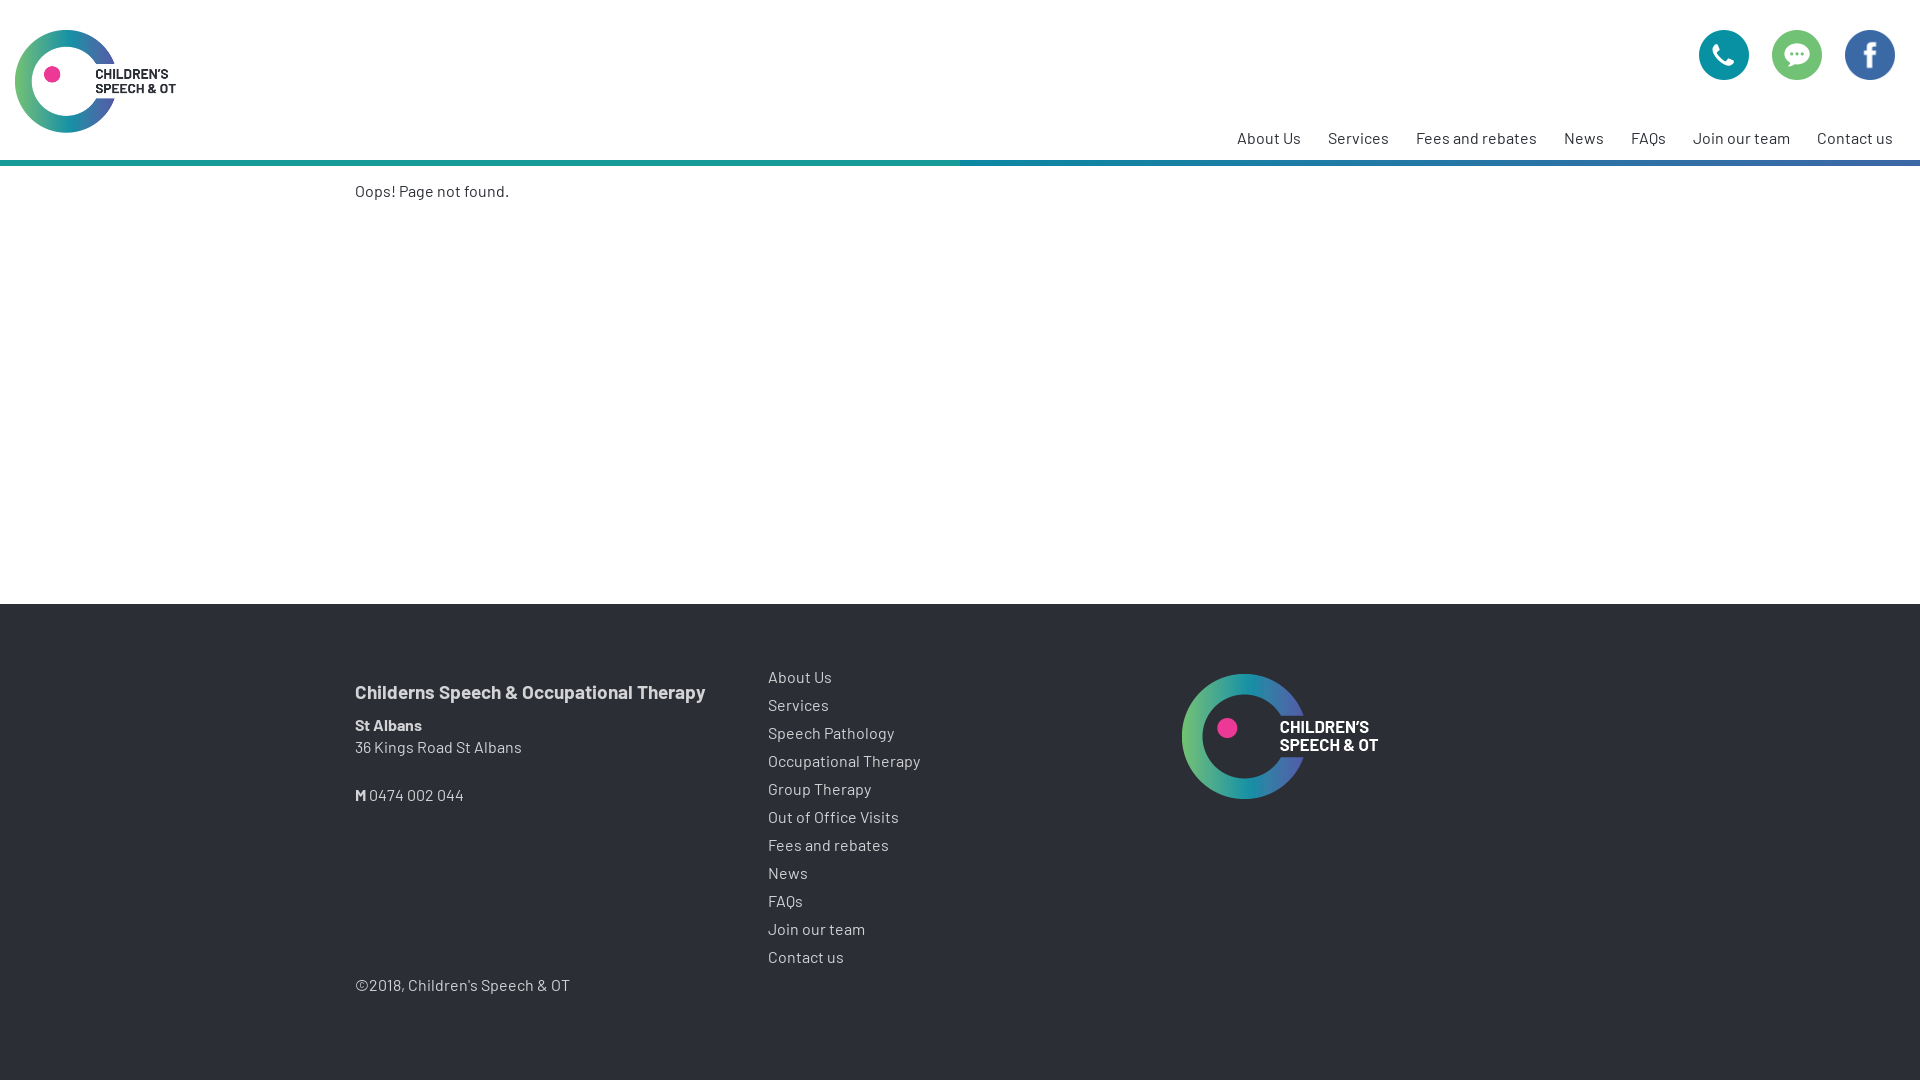 The image size is (1920, 1080). Describe the element at coordinates (834, 818) in the screenshot. I see `Out of Office Visits` at that location.